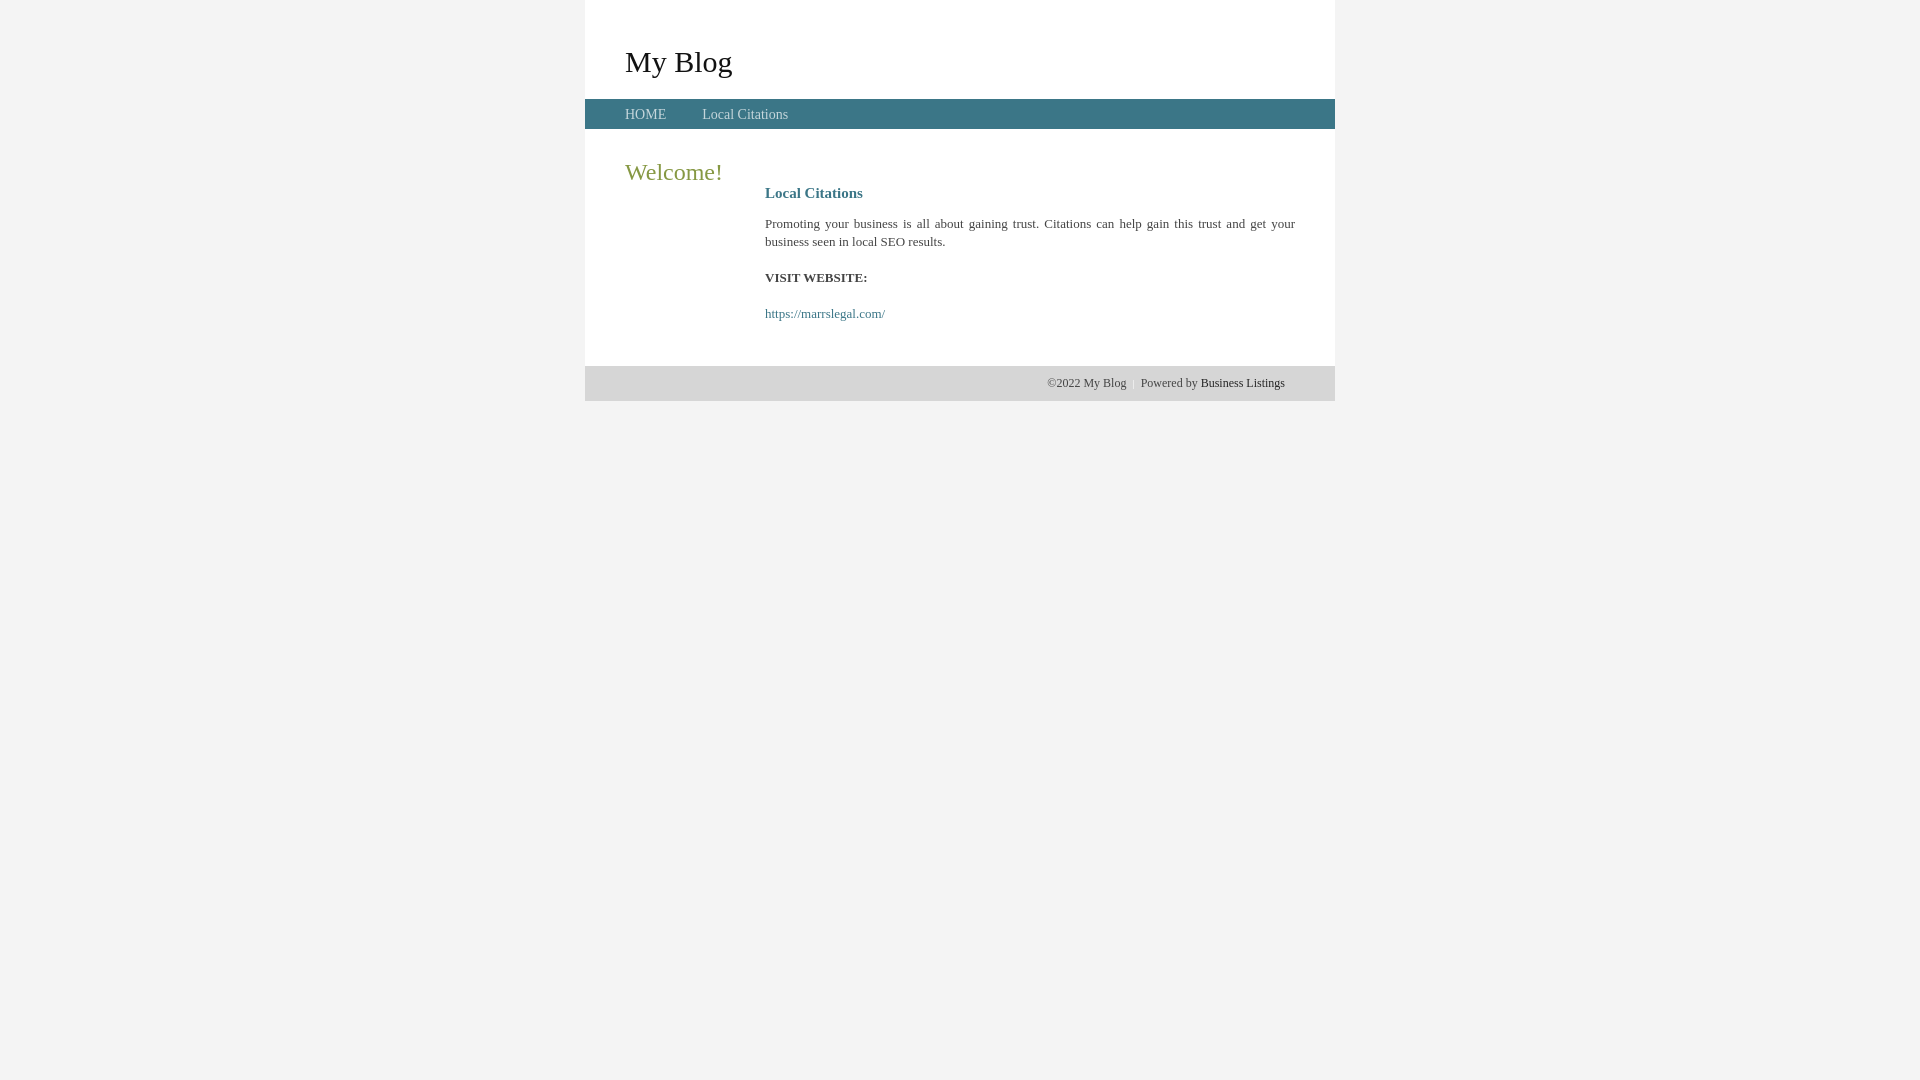  What do you see at coordinates (646, 114) in the screenshot?
I see `HOME` at bounding box center [646, 114].